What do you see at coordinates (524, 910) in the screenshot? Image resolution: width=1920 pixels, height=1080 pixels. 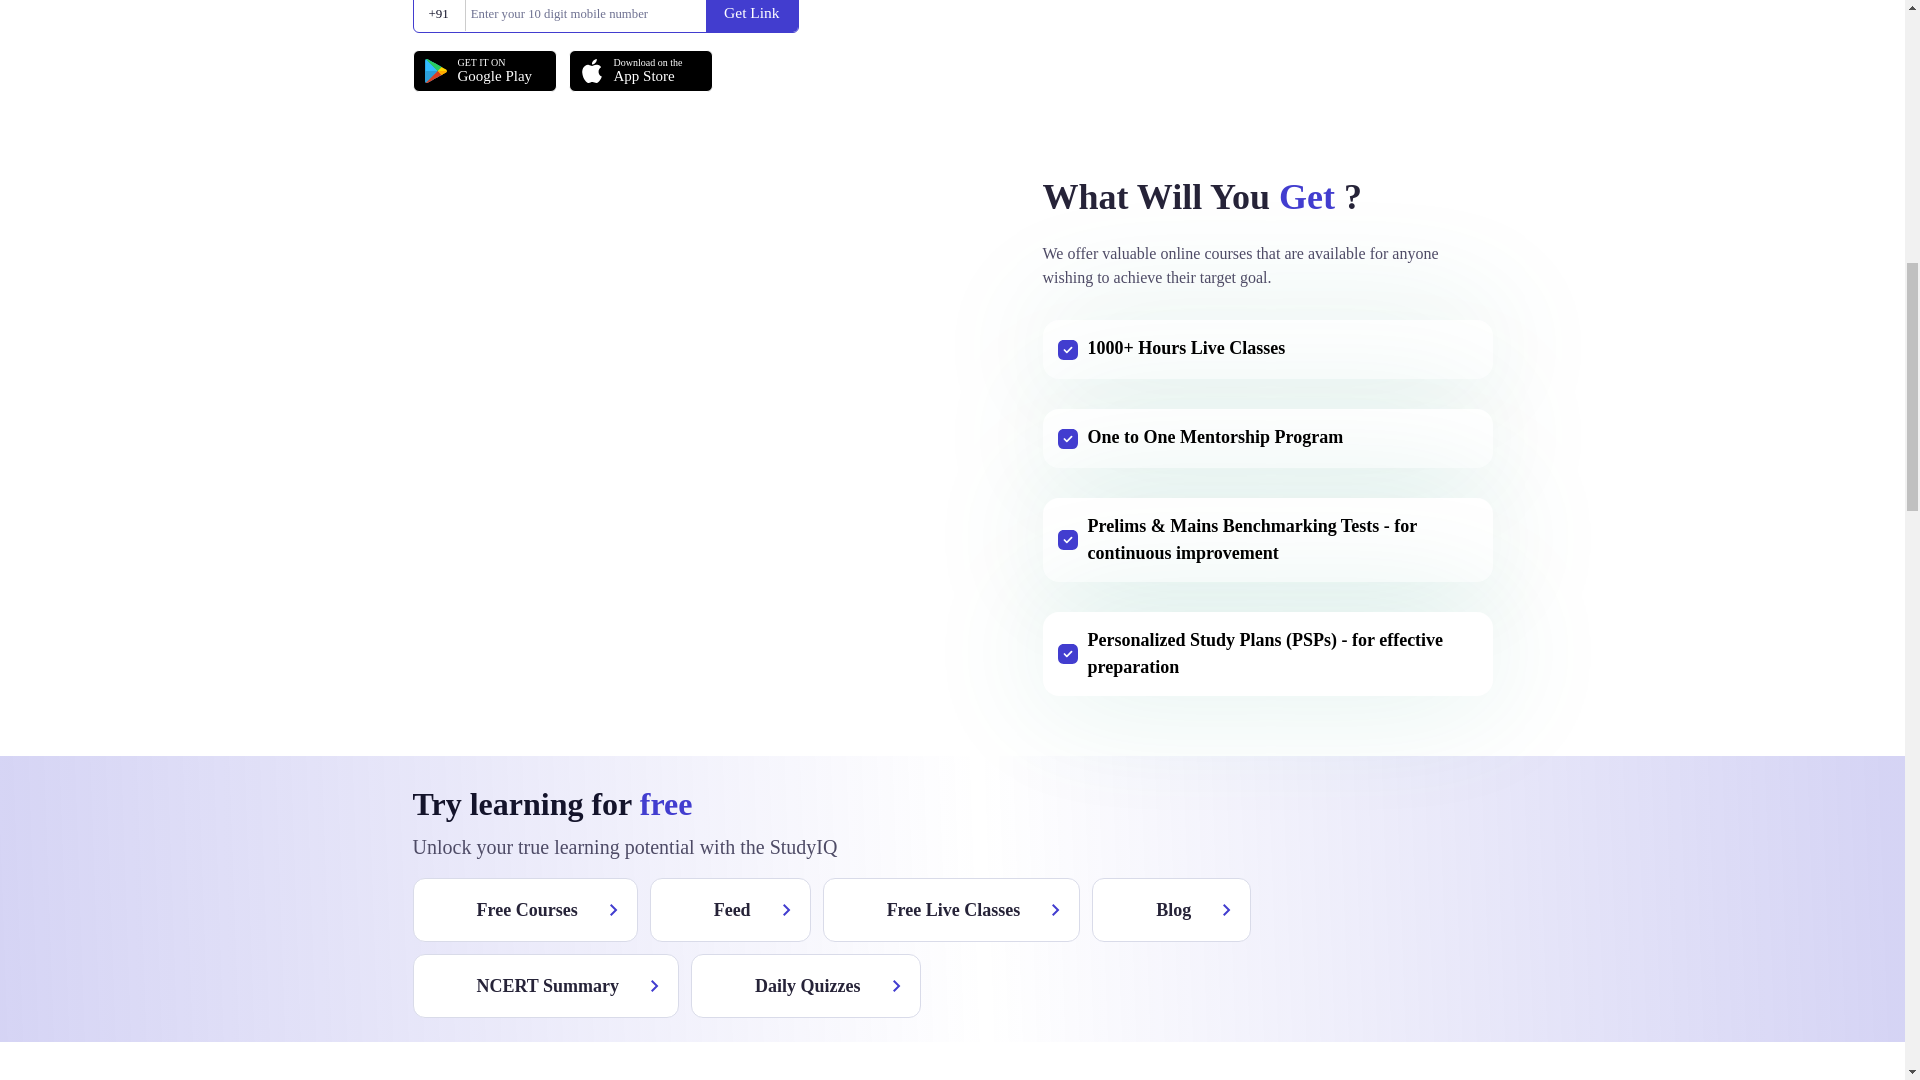 I see `NCERT Summary` at bounding box center [524, 910].